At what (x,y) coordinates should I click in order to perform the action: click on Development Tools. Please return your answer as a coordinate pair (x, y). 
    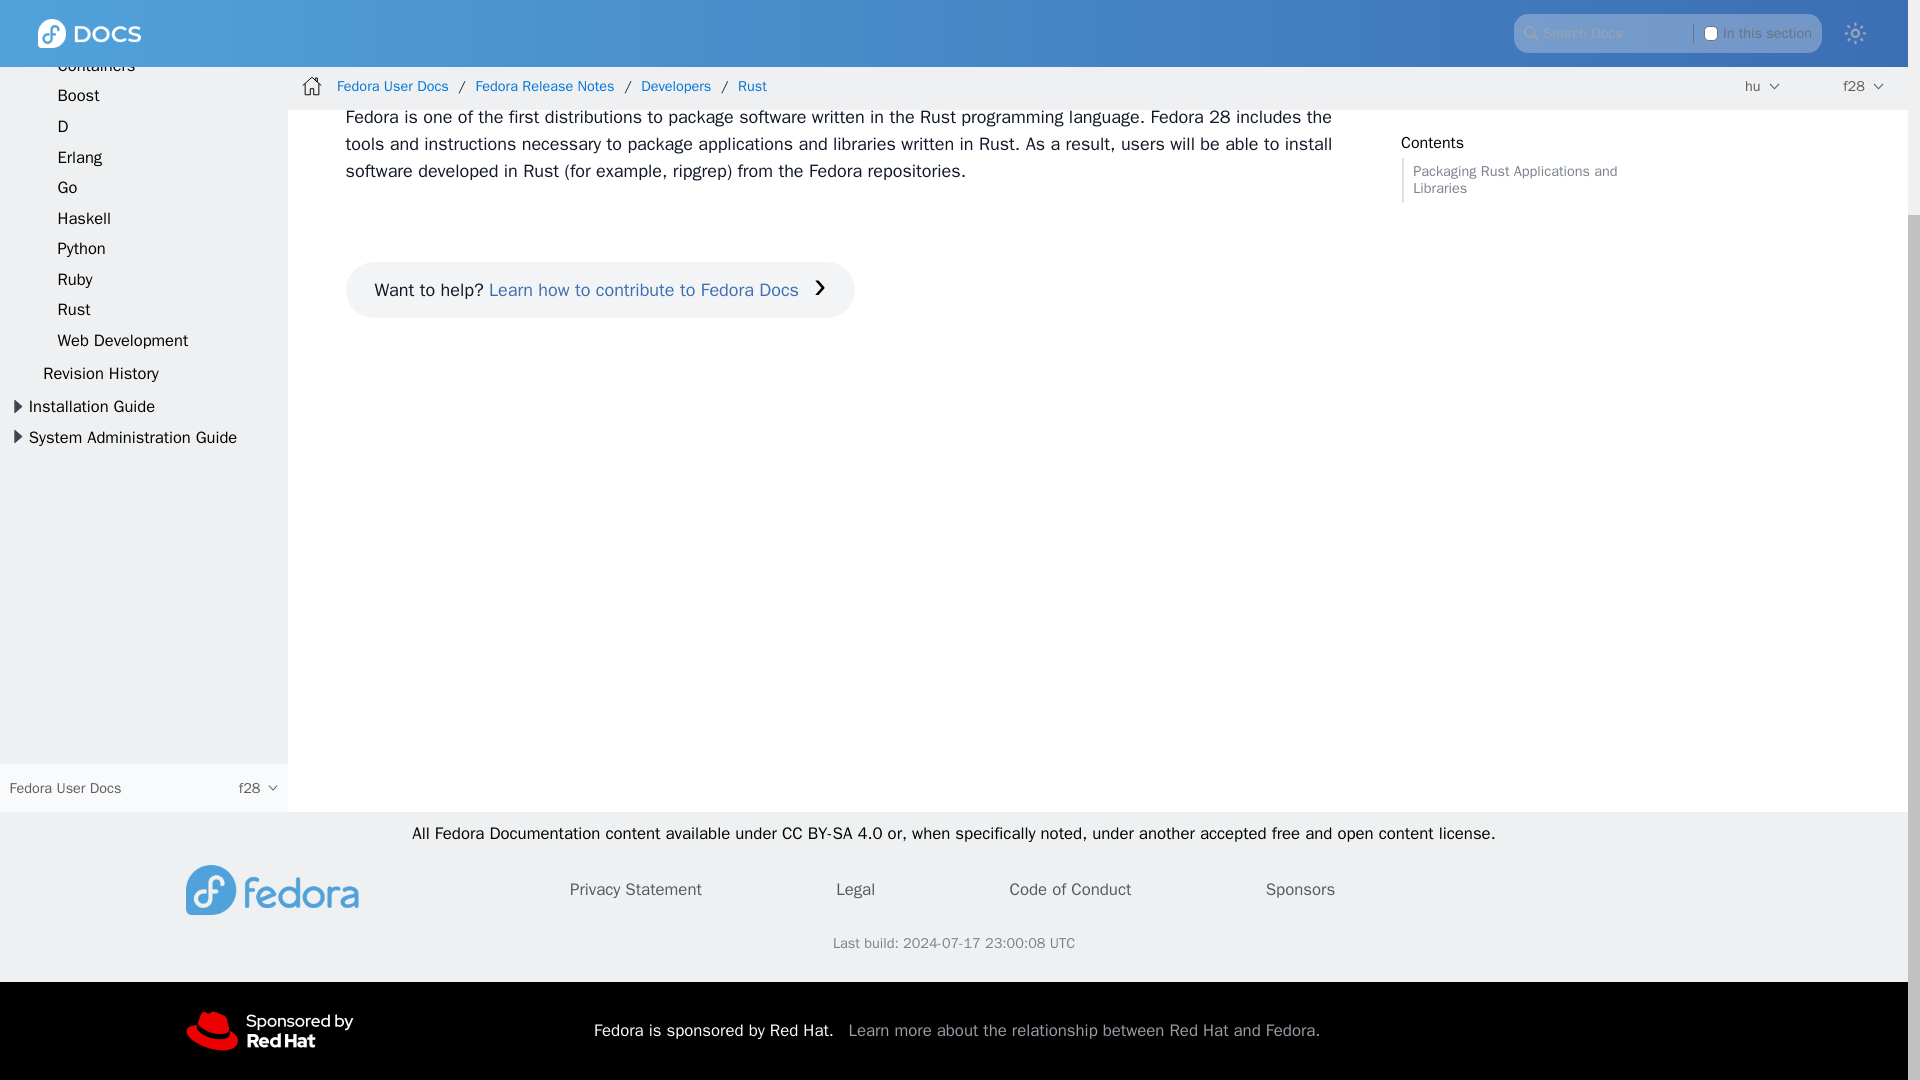
    Looking at the image, I should click on (126, 8).